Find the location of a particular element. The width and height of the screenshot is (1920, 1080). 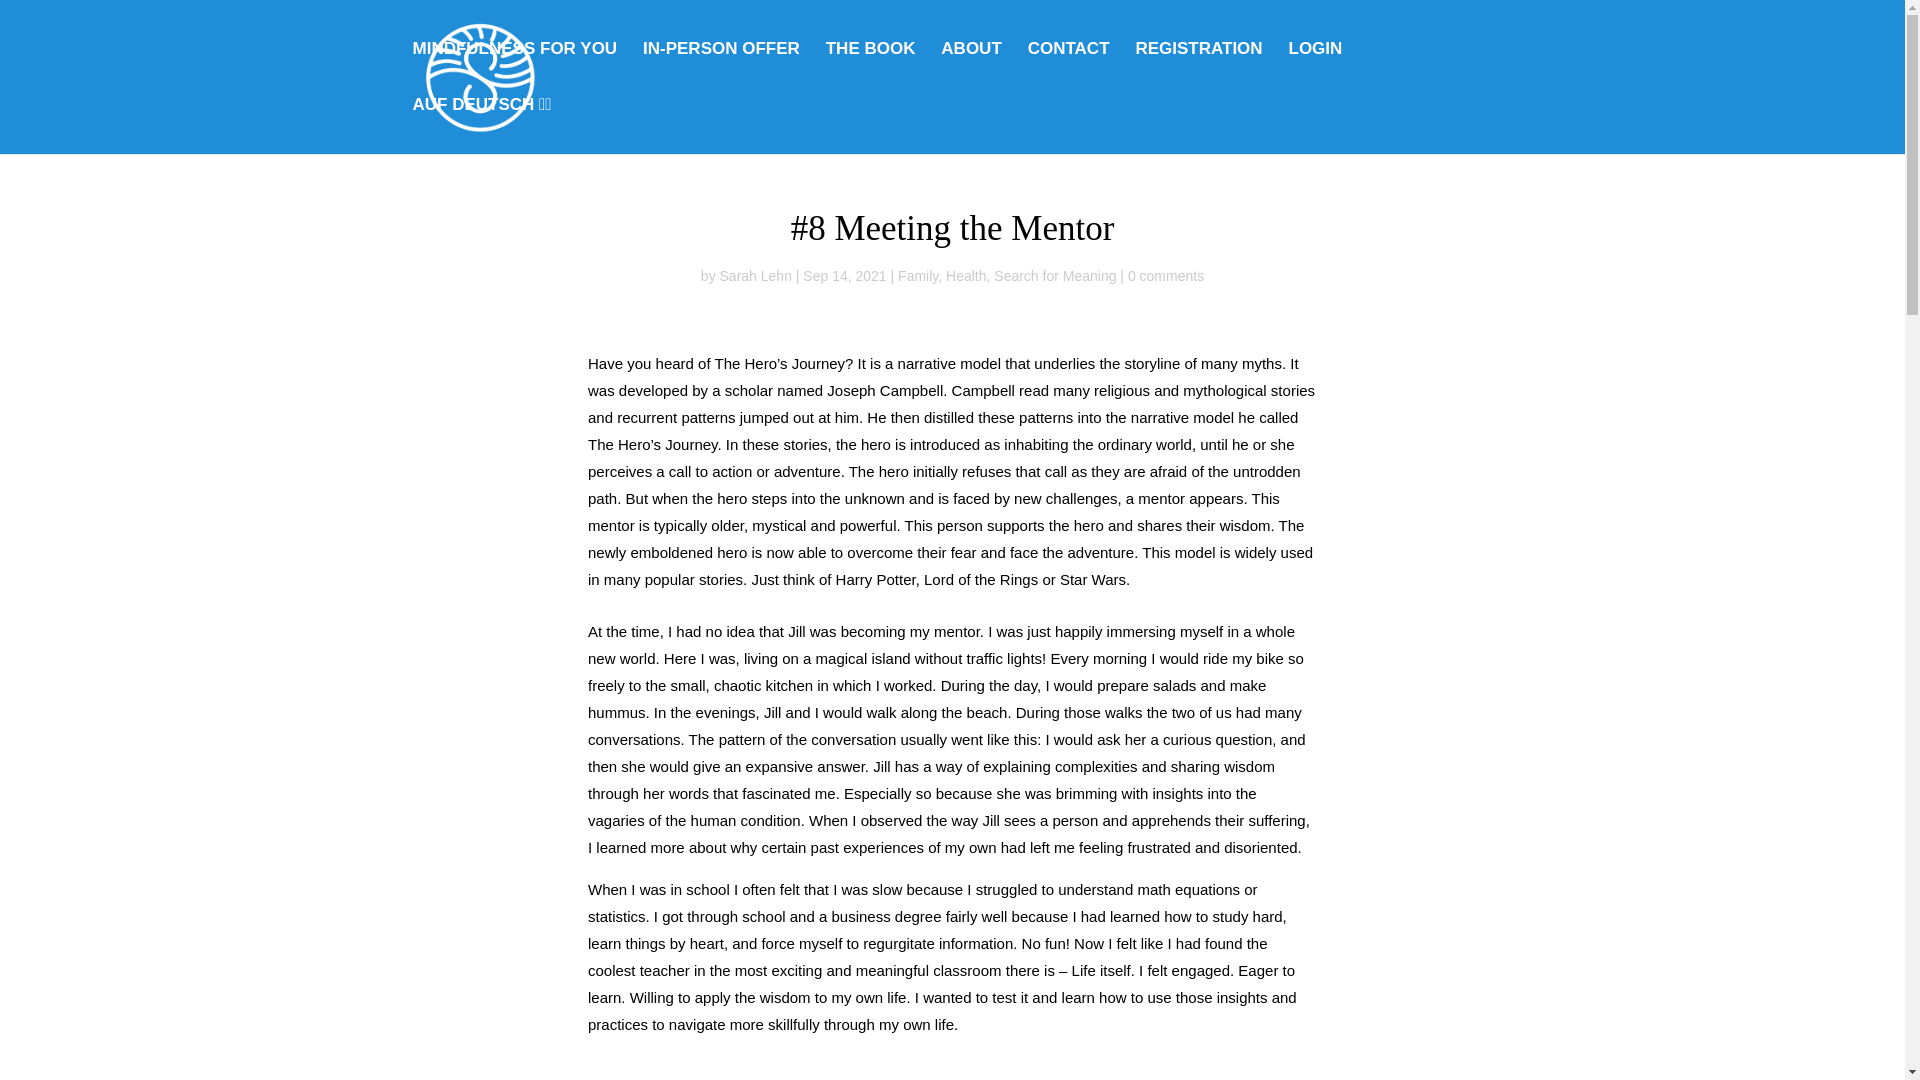

ABOUT is located at coordinates (970, 70).